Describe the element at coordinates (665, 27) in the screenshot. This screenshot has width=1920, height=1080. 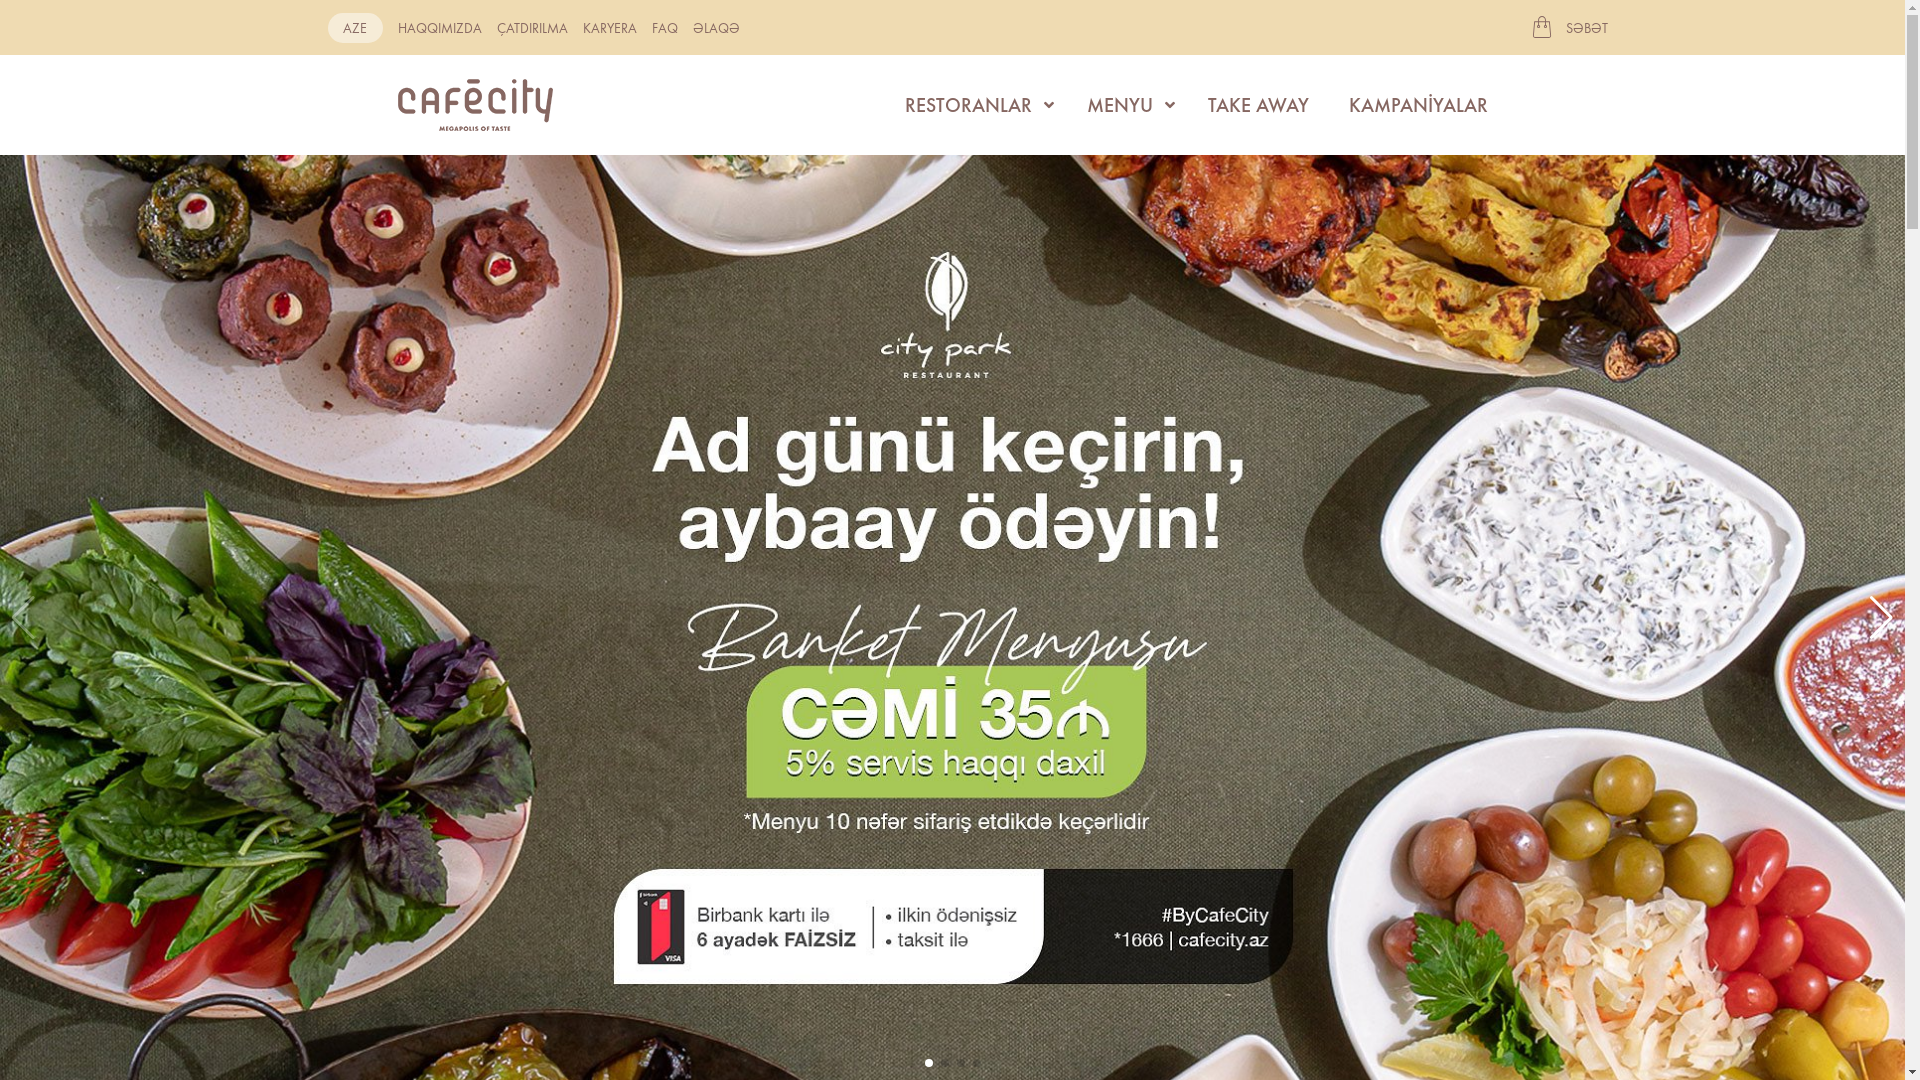
I see `FAQ` at that location.